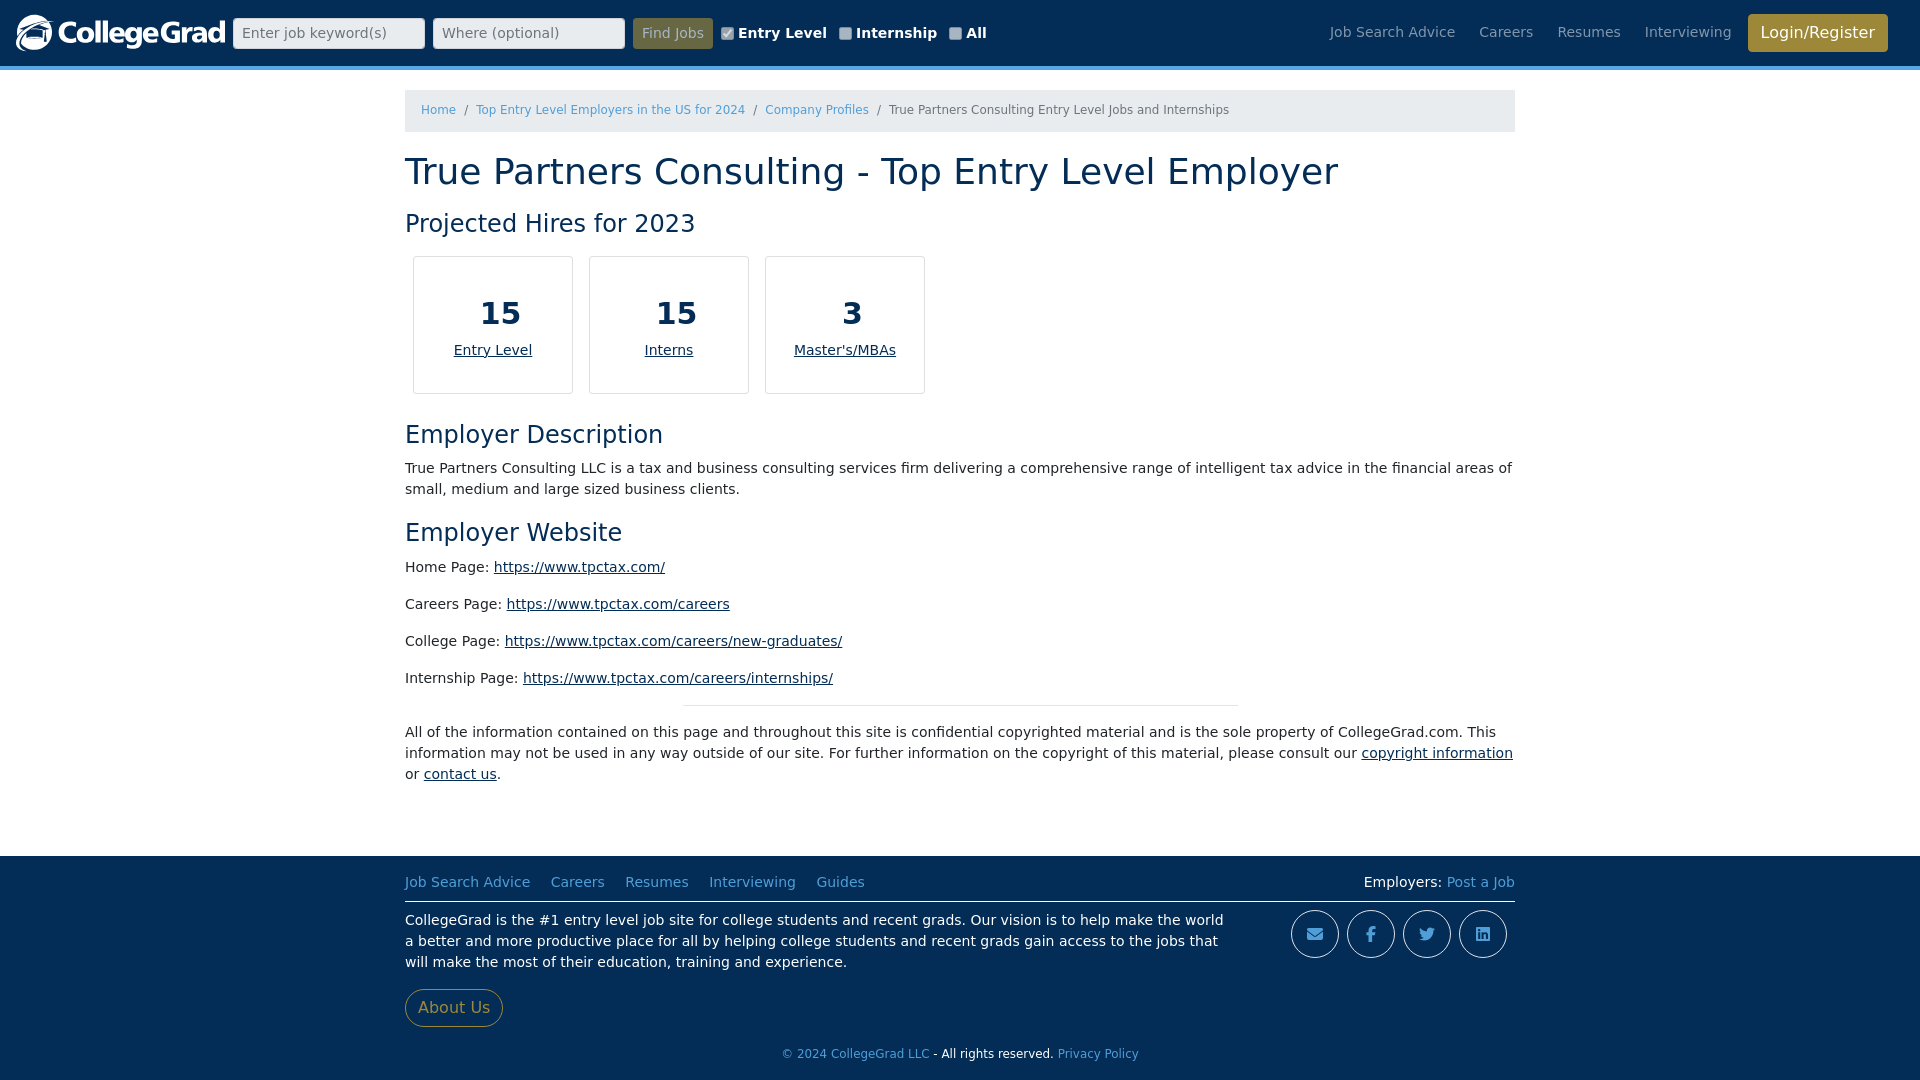  Describe the element at coordinates (493, 350) in the screenshot. I see `Entry Level` at that location.